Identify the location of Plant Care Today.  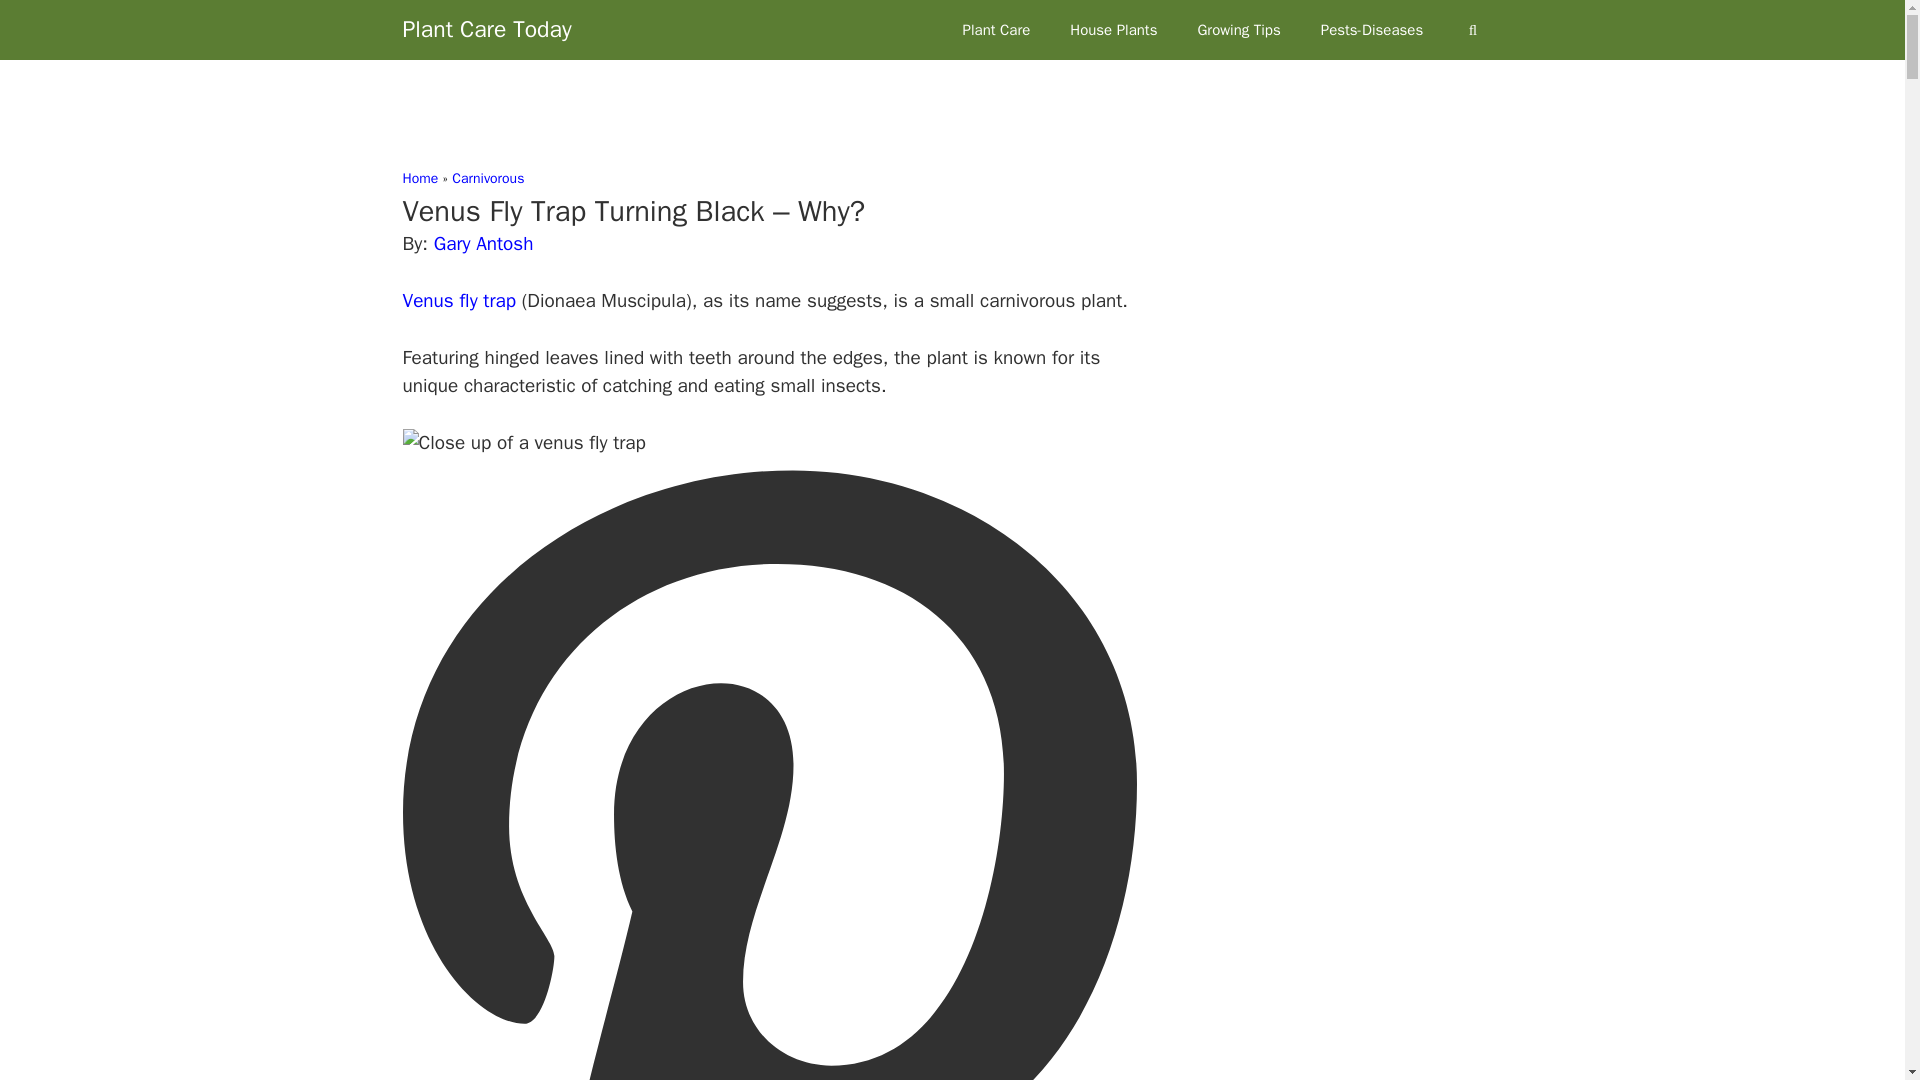
(486, 30).